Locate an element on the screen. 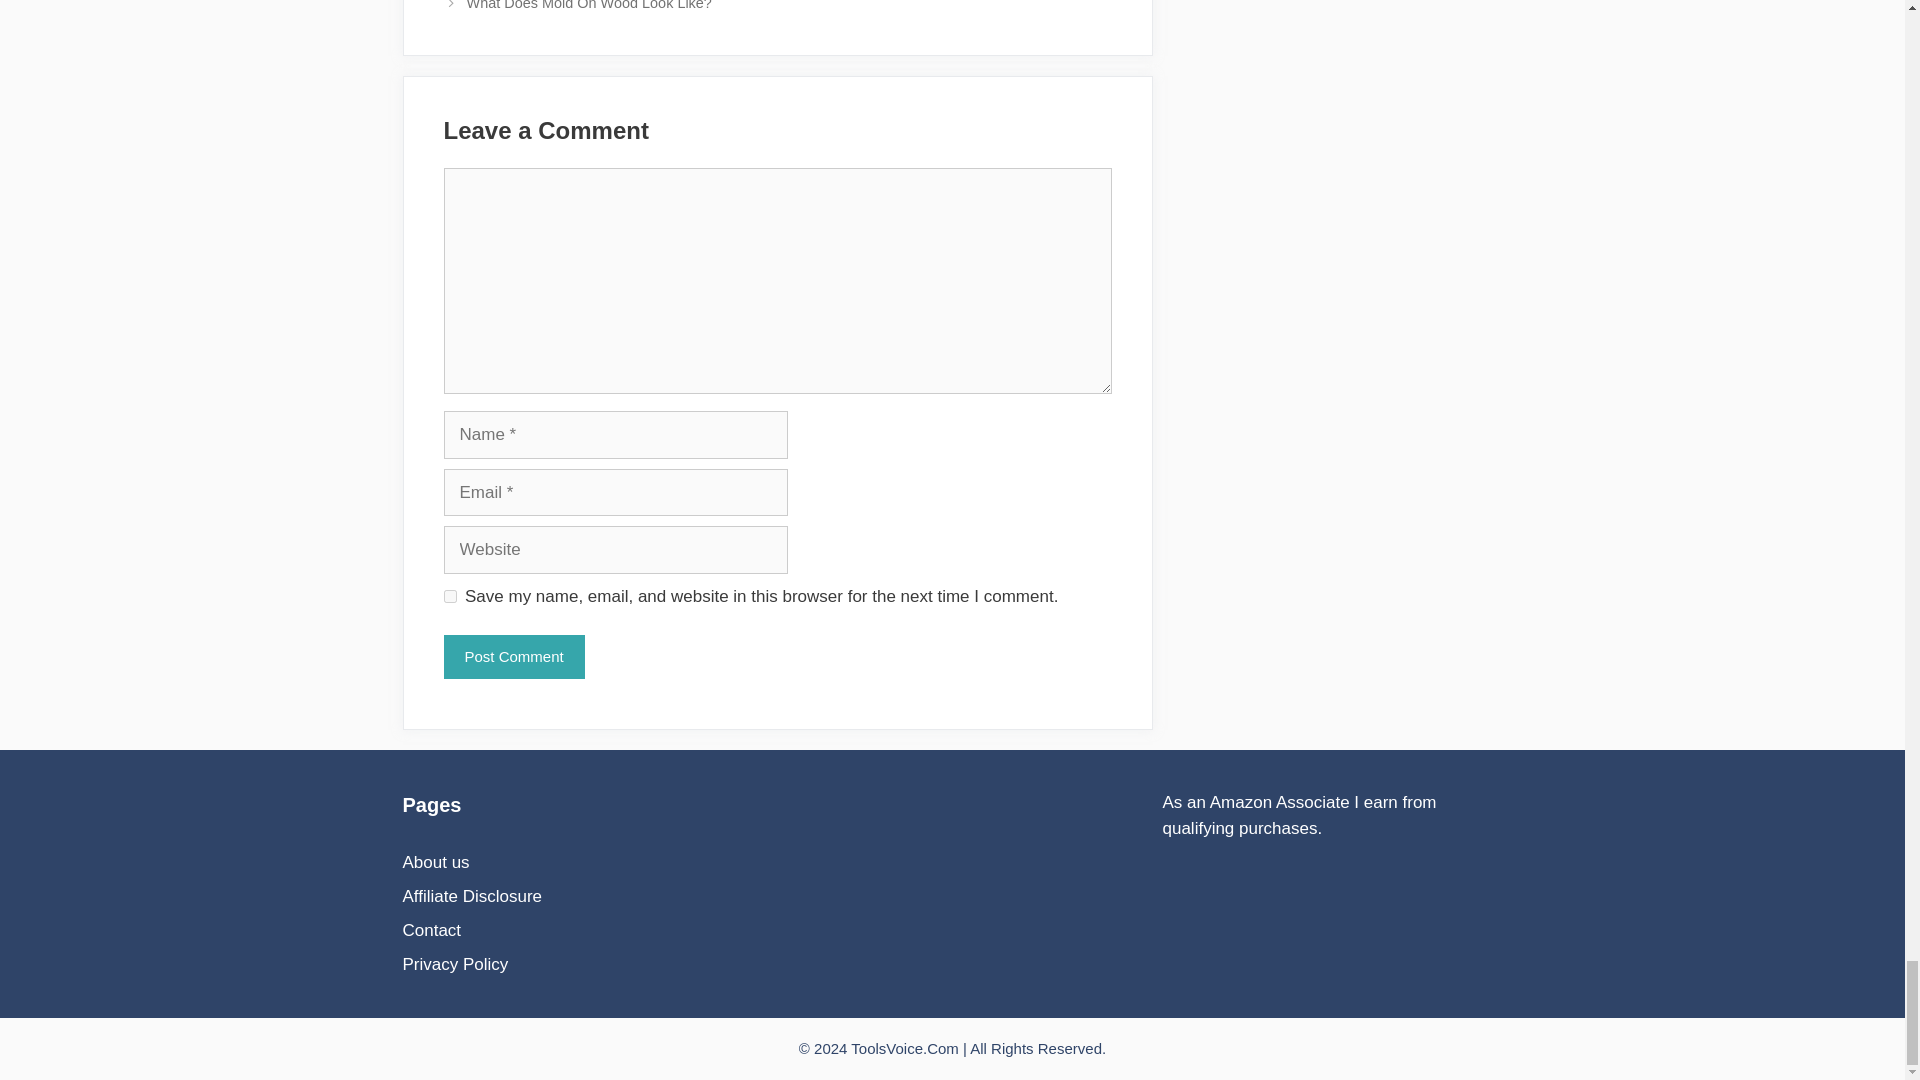 This screenshot has height=1080, width=1920. yes is located at coordinates (450, 596).